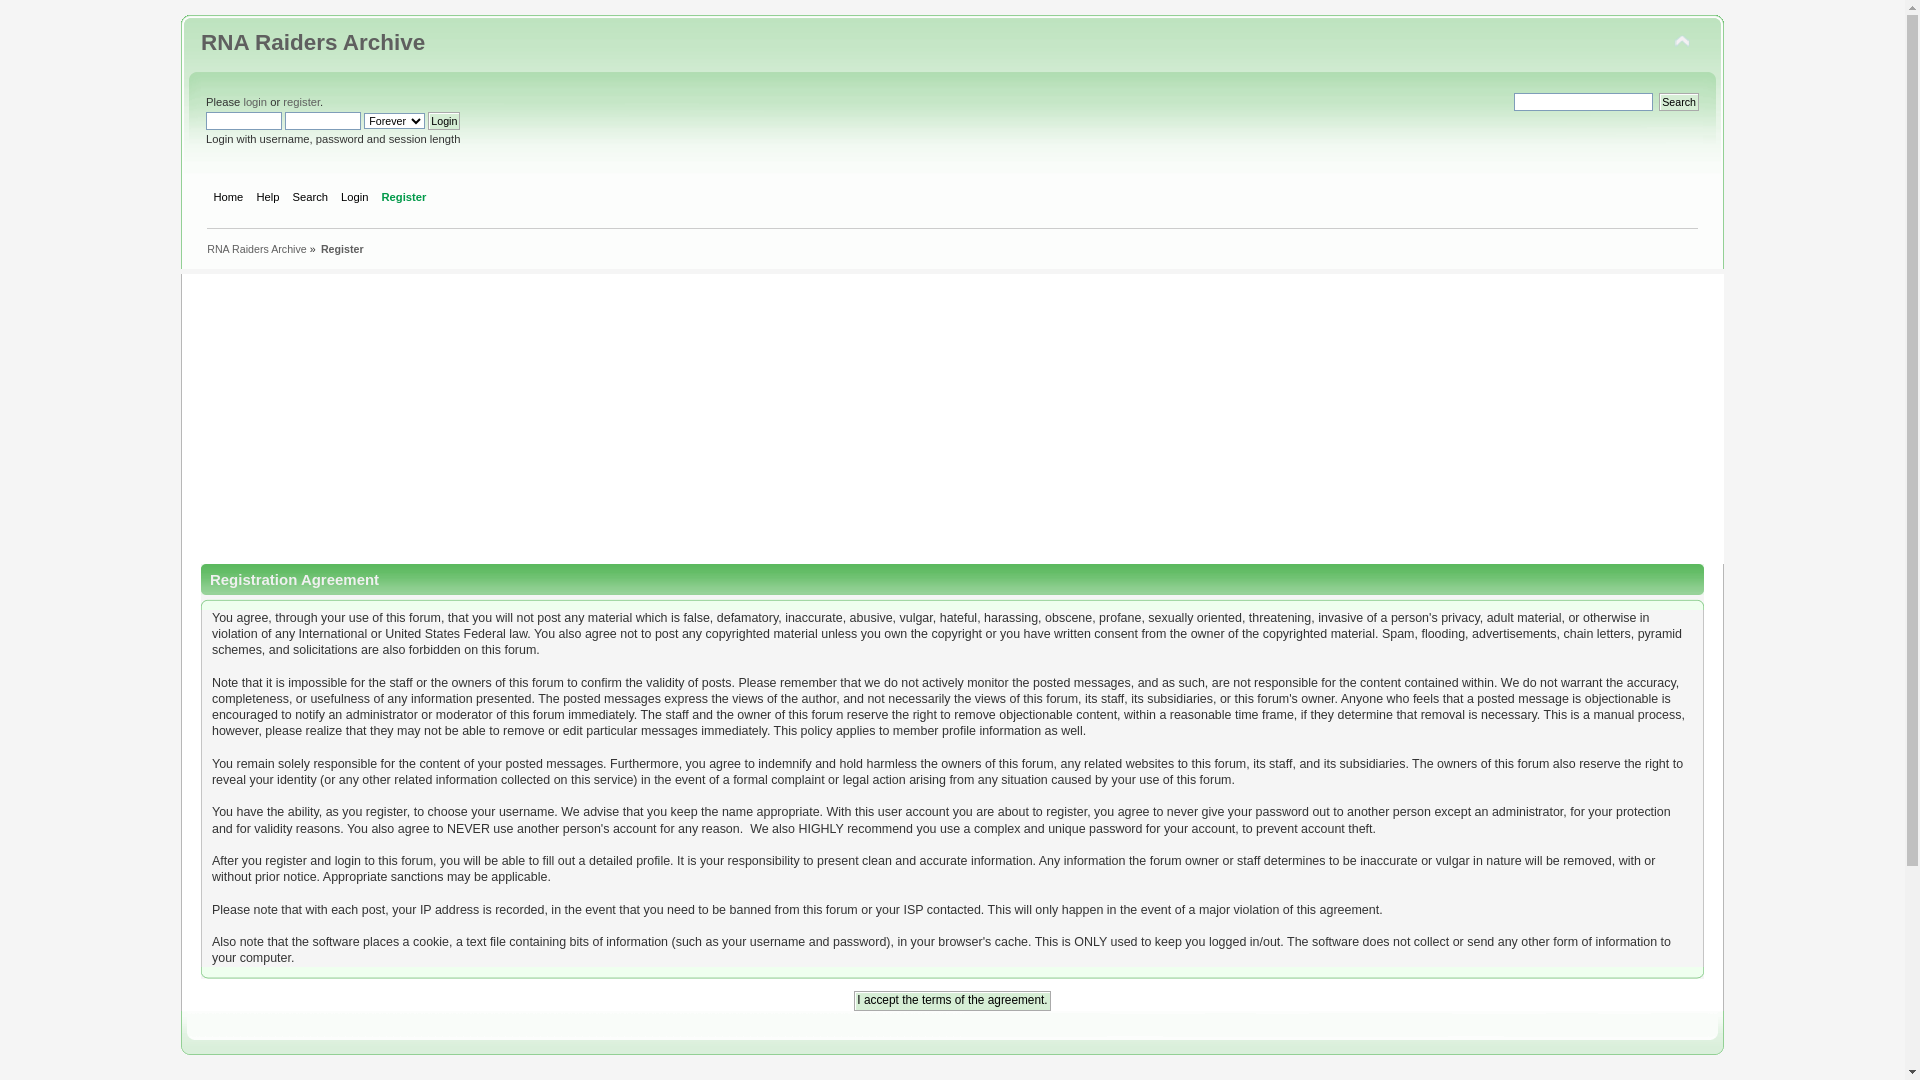 This screenshot has width=1920, height=1080. Describe the element at coordinates (444, 121) in the screenshot. I see `Login` at that location.